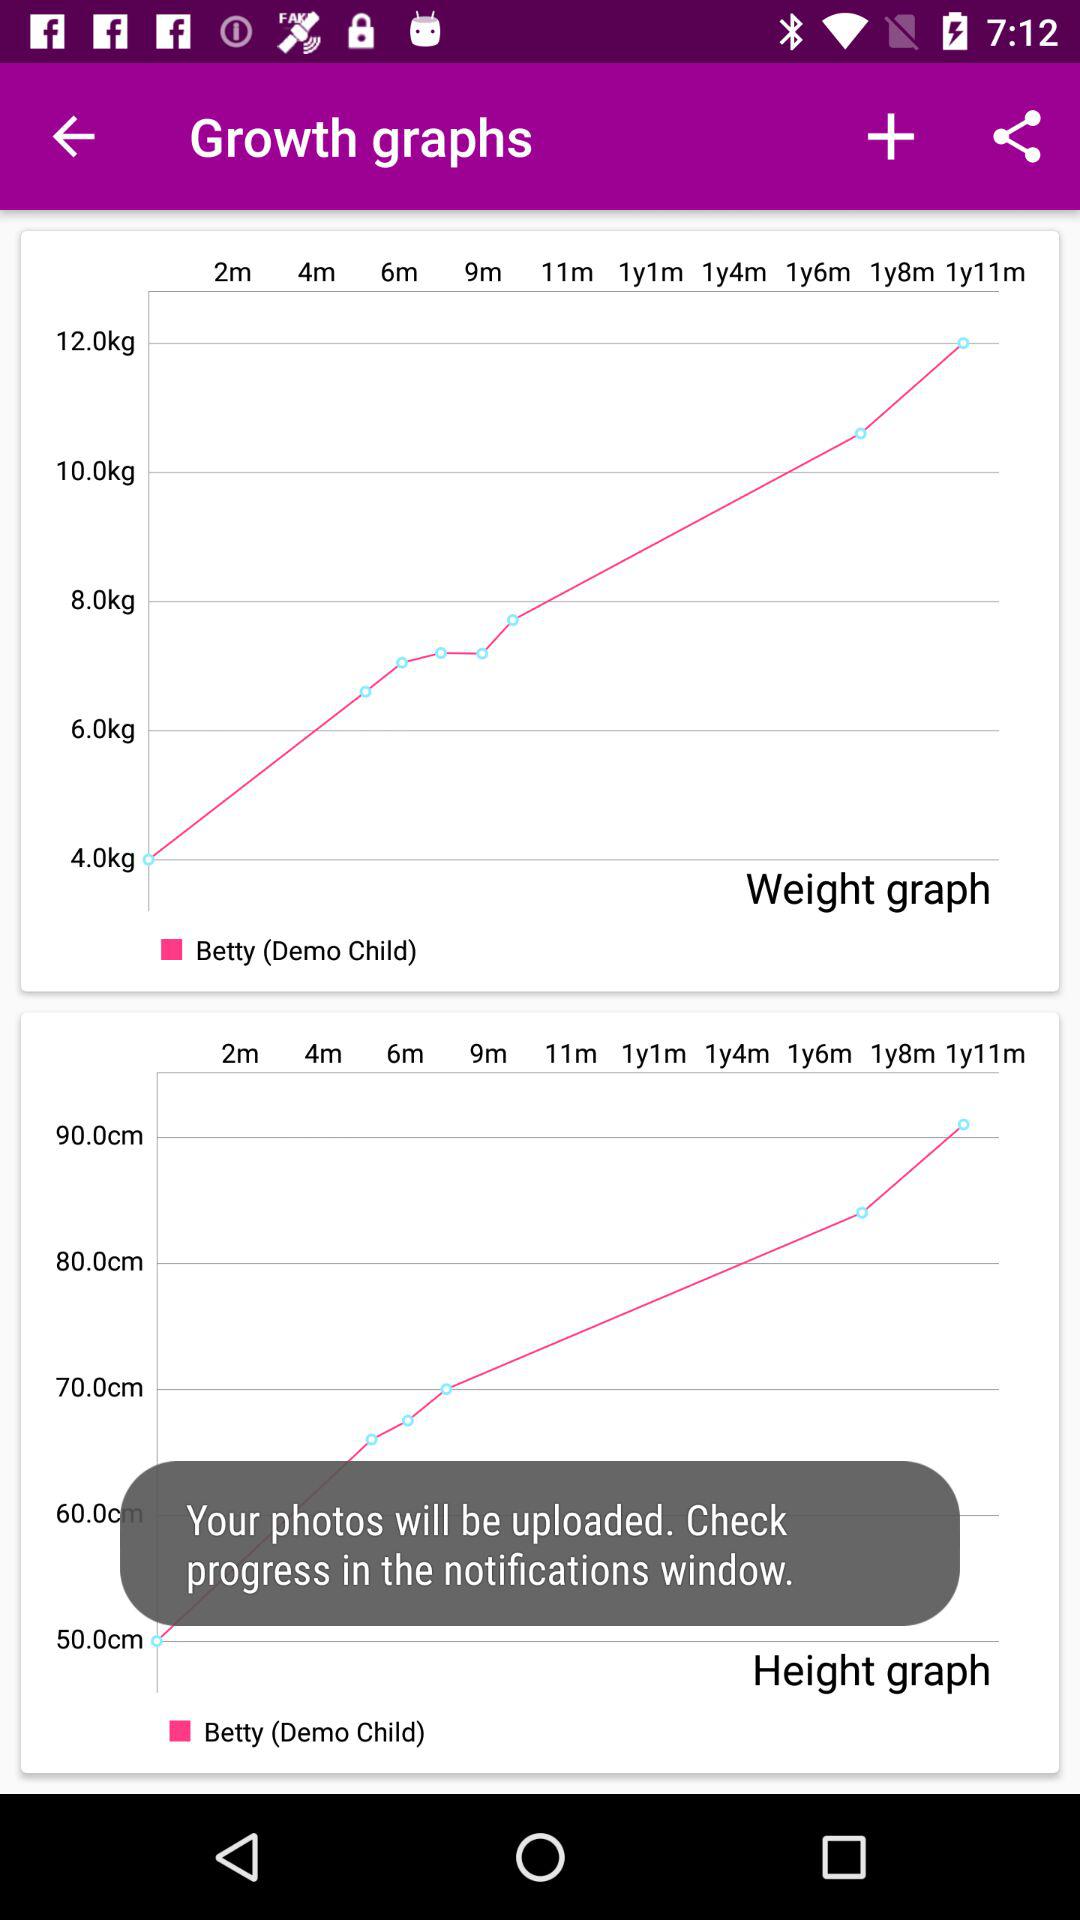 This screenshot has height=1920, width=1080. What do you see at coordinates (73, 136) in the screenshot?
I see `turn off the app to the left of the growth graphs` at bounding box center [73, 136].